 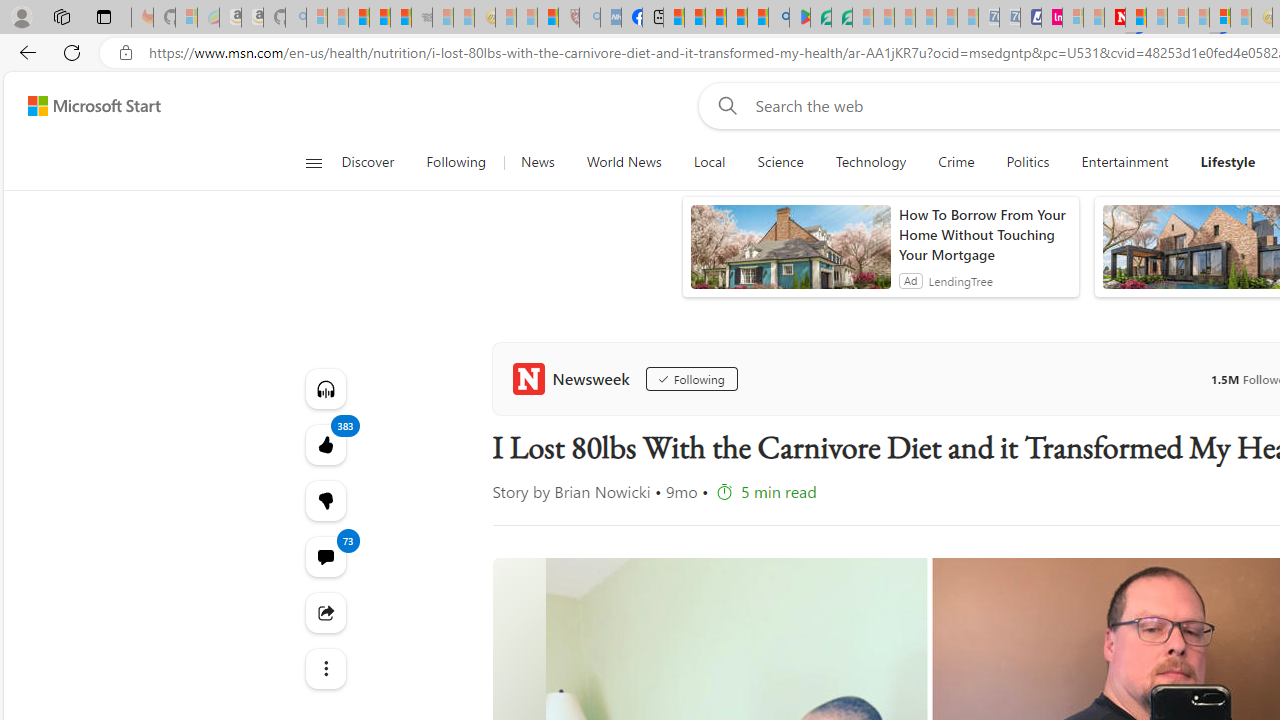 What do you see at coordinates (457, 162) in the screenshot?
I see `Following` at bounding box center [457, 162].